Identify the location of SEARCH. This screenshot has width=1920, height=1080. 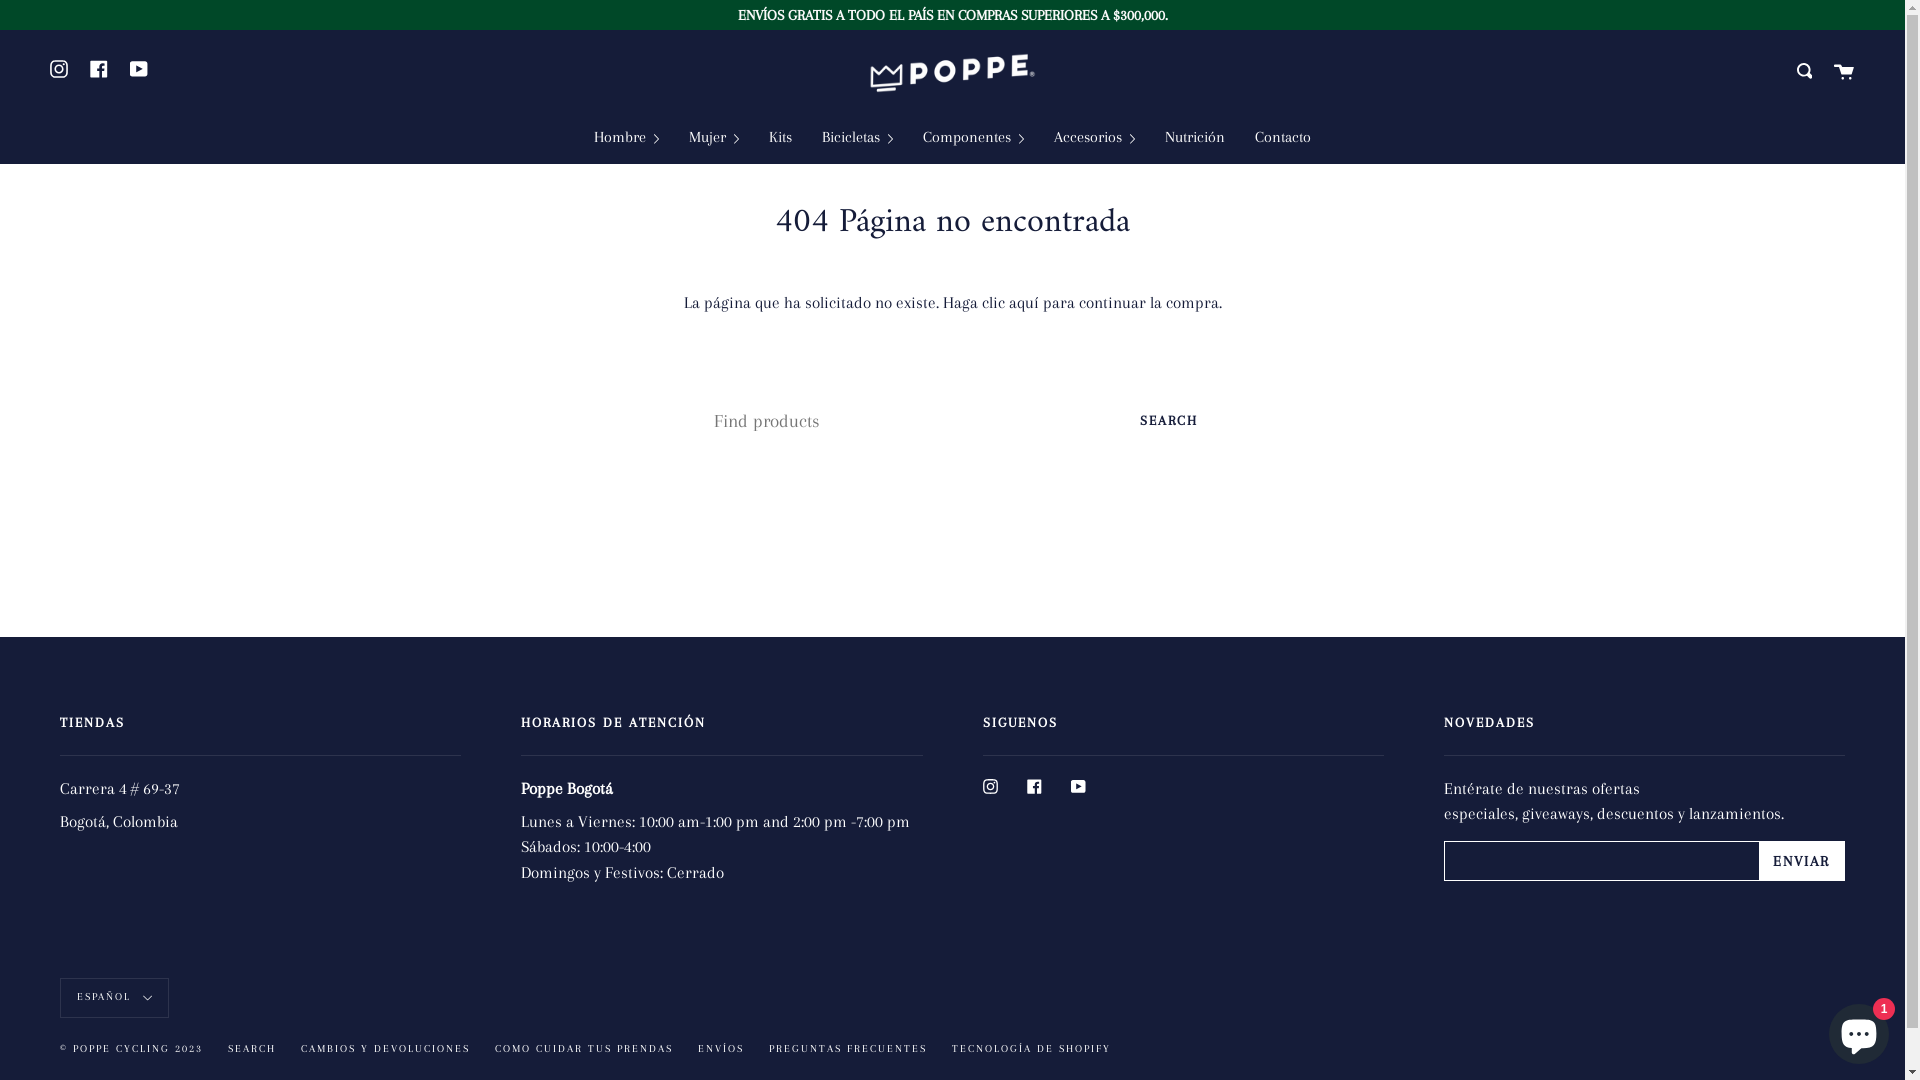
(1169, 420).